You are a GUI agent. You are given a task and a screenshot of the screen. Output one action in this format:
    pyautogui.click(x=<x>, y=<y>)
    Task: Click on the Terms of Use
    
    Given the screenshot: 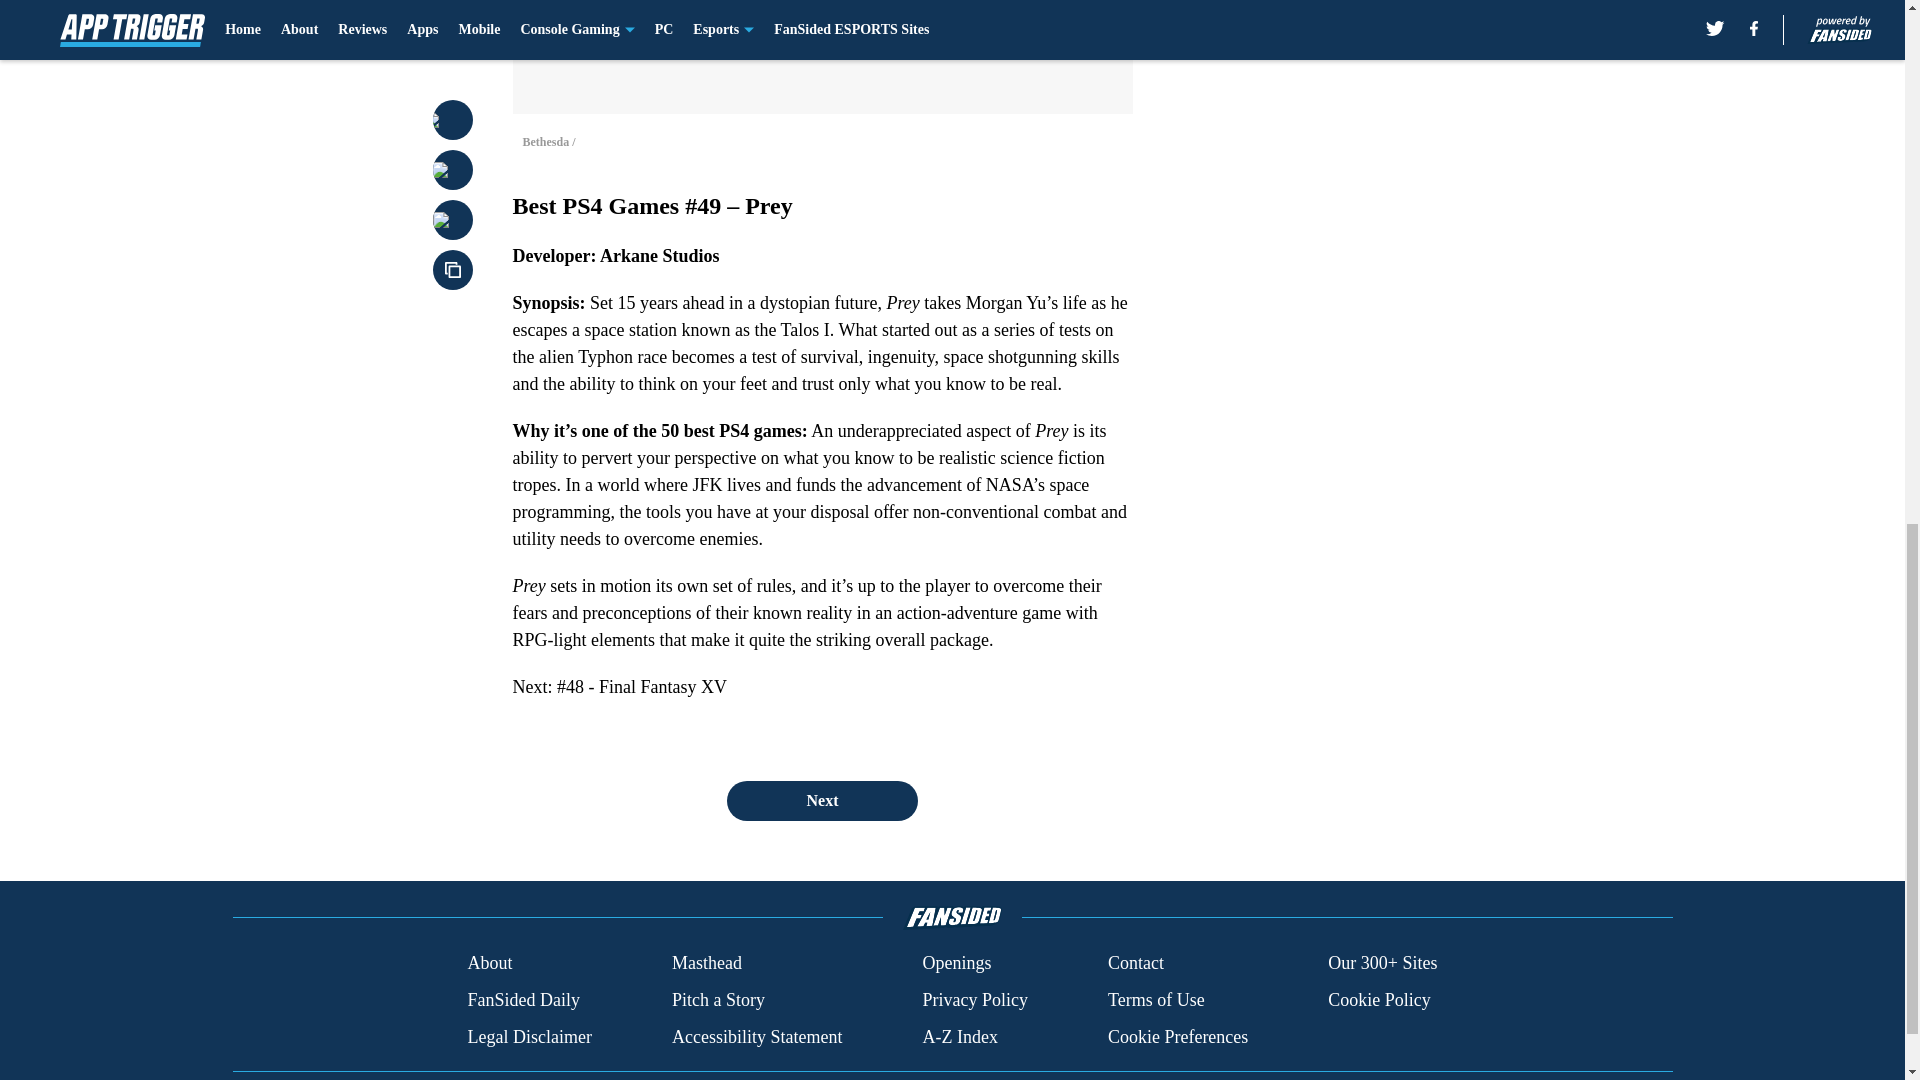 What is the action you would take?
    pyautogui.click(x=1156, y=1000)
    